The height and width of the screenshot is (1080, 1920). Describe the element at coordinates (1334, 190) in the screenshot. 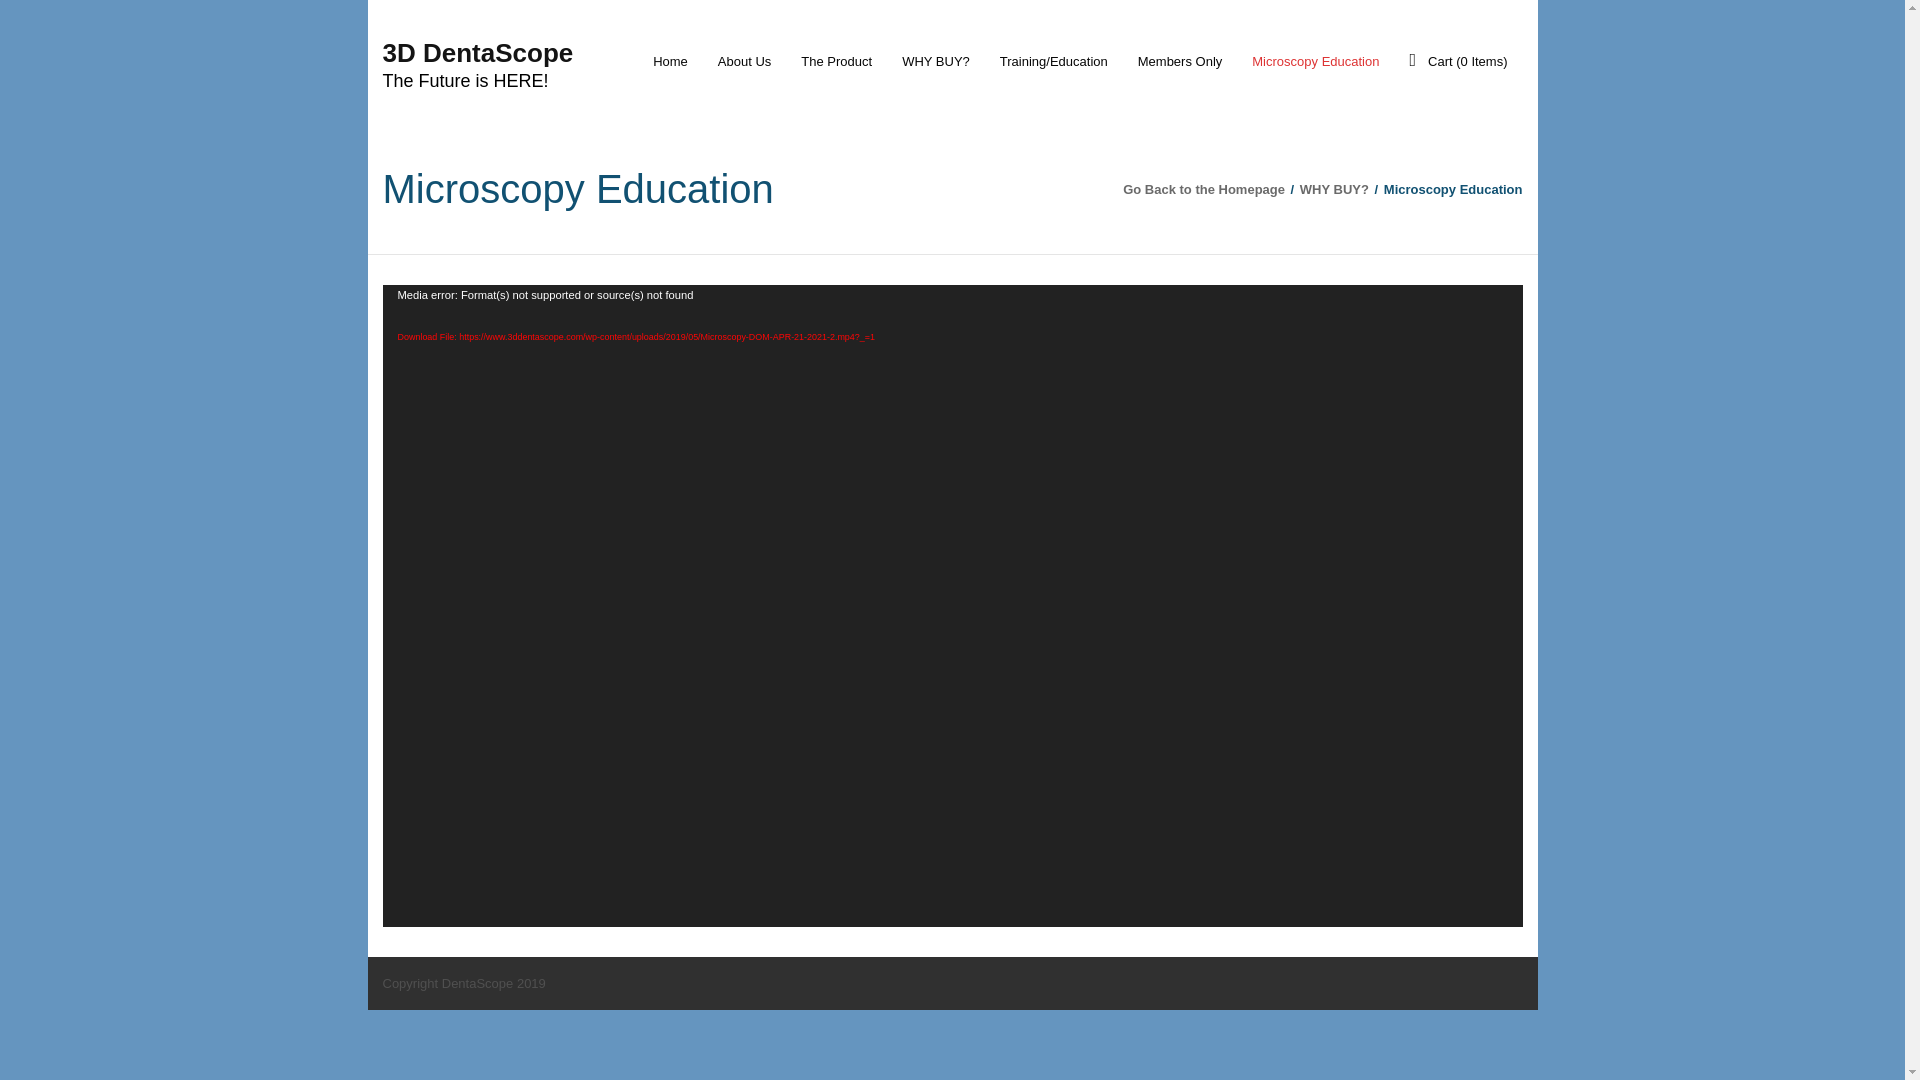

I see `WHY BUY?` at that location.